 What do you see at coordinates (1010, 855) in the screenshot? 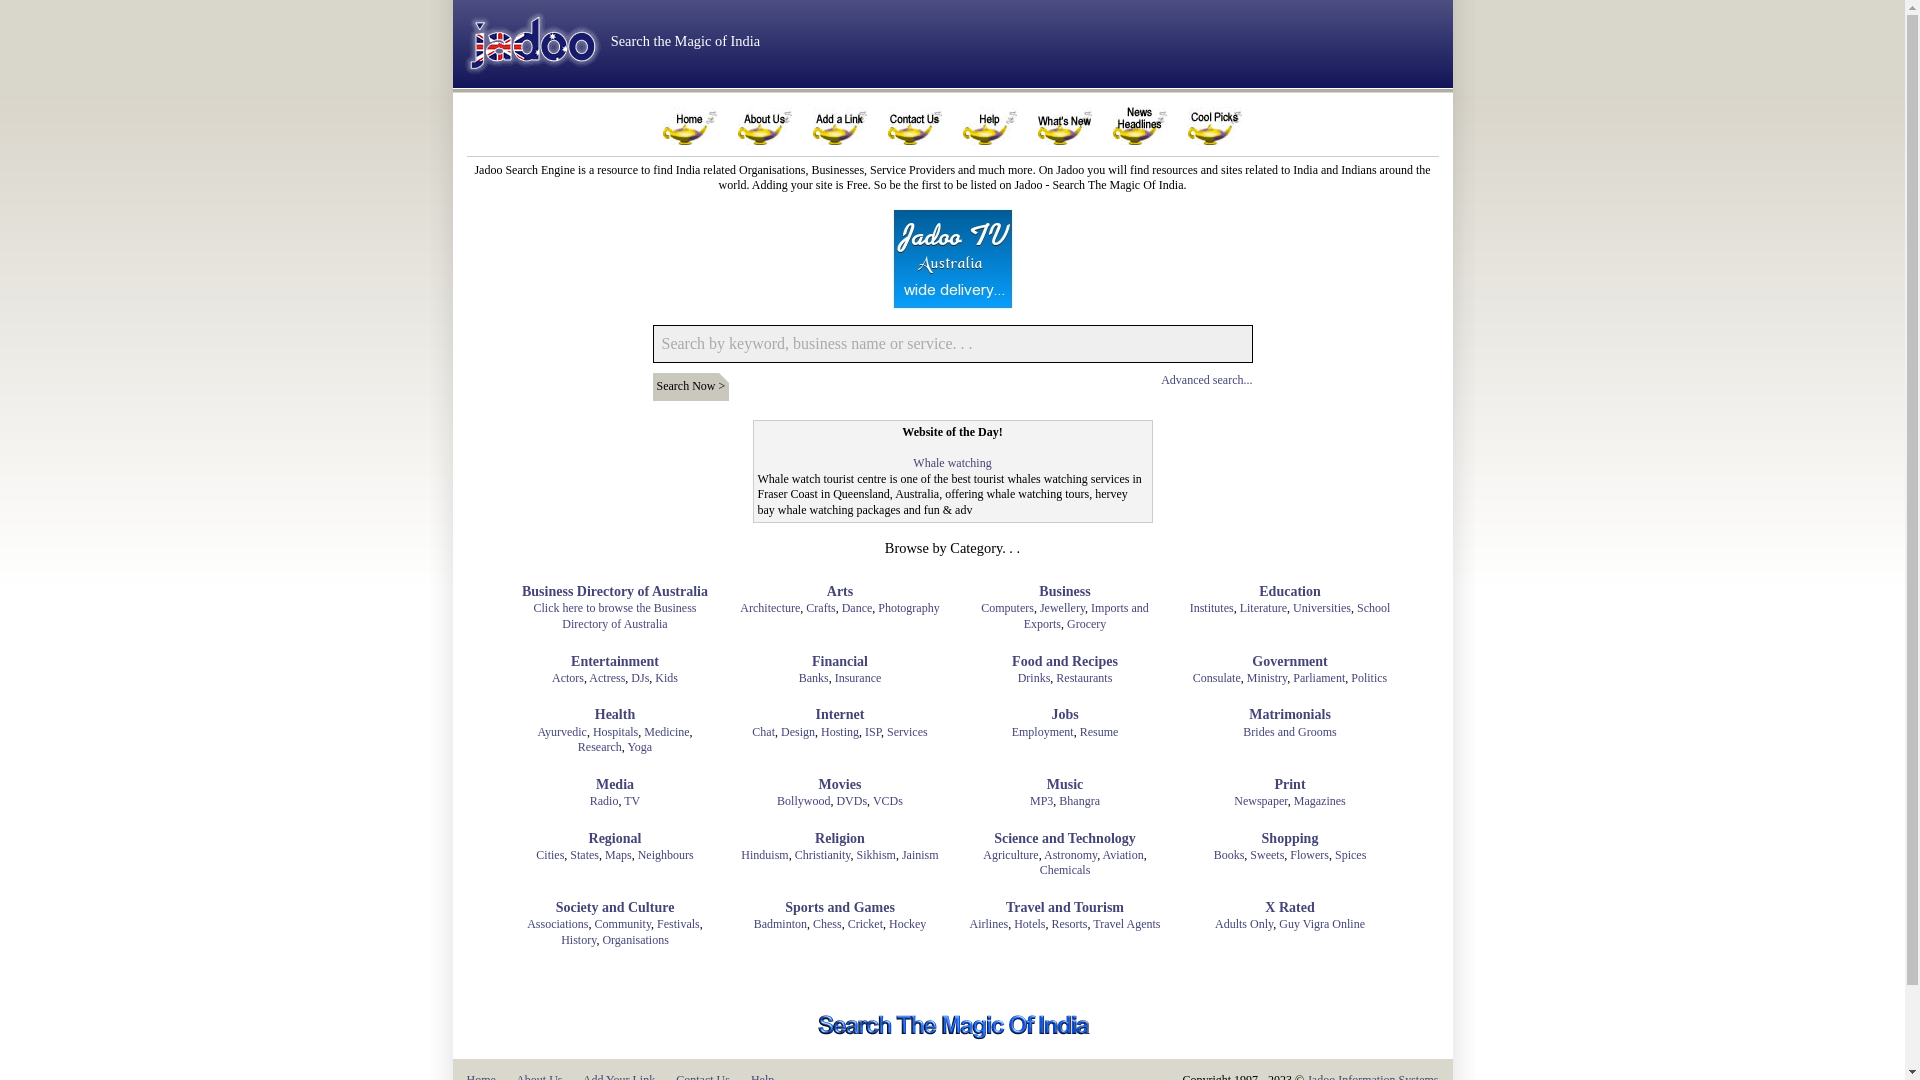
I see `Agriculture` at bounding box center [1010, 855].